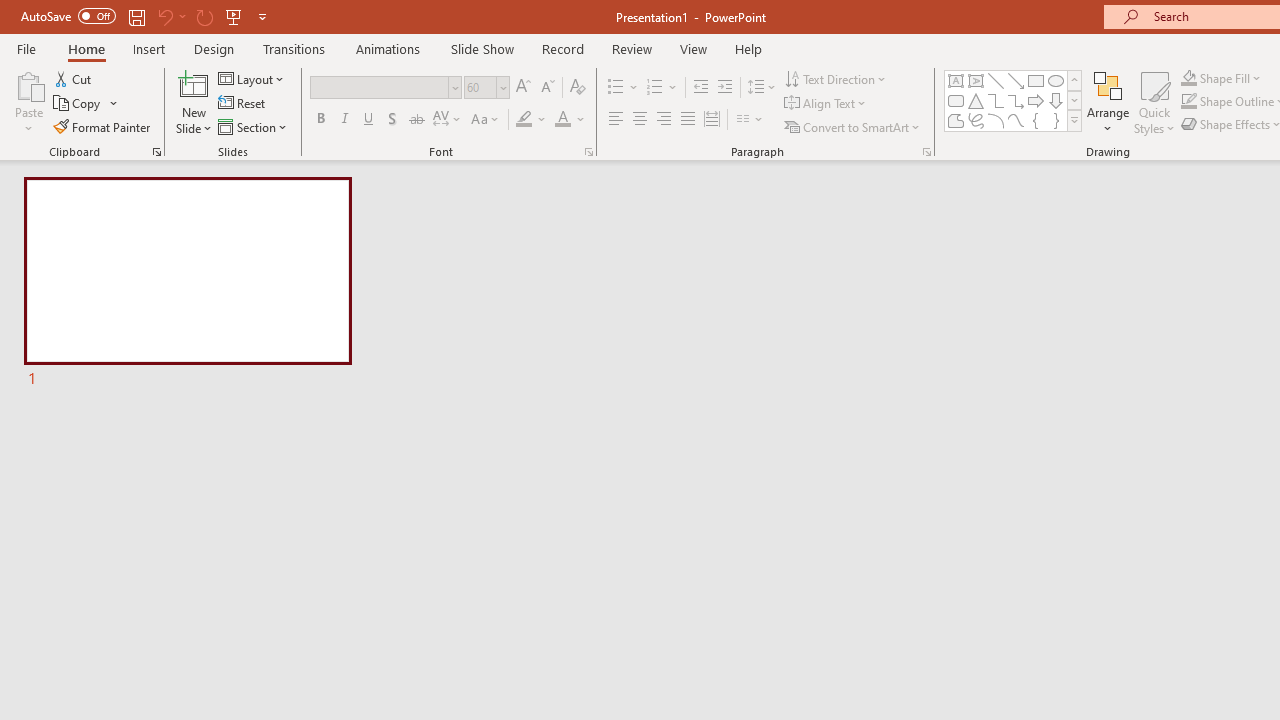 The height and width of the screenshot is (720, 1280). I want to click on Row Down, so click(1074, 100).